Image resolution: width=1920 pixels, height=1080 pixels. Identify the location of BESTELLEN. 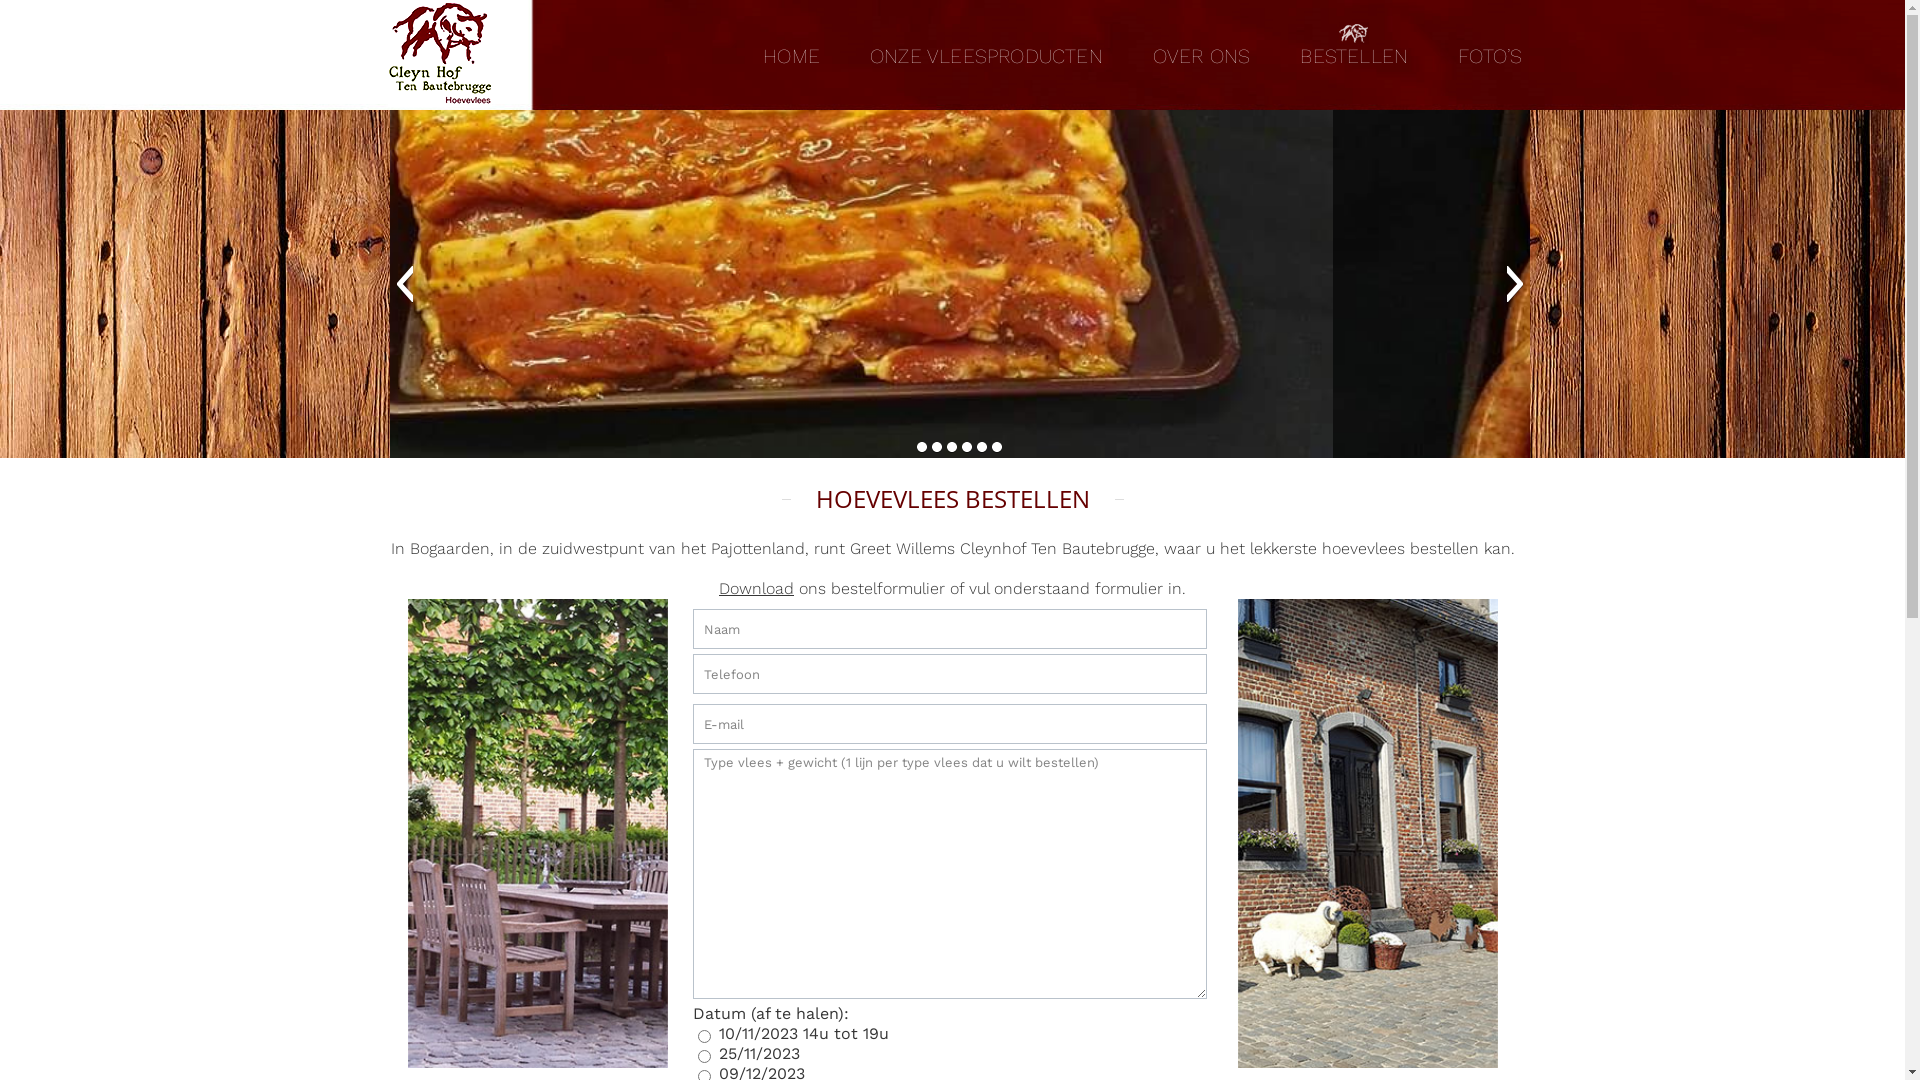
(1354, 56).